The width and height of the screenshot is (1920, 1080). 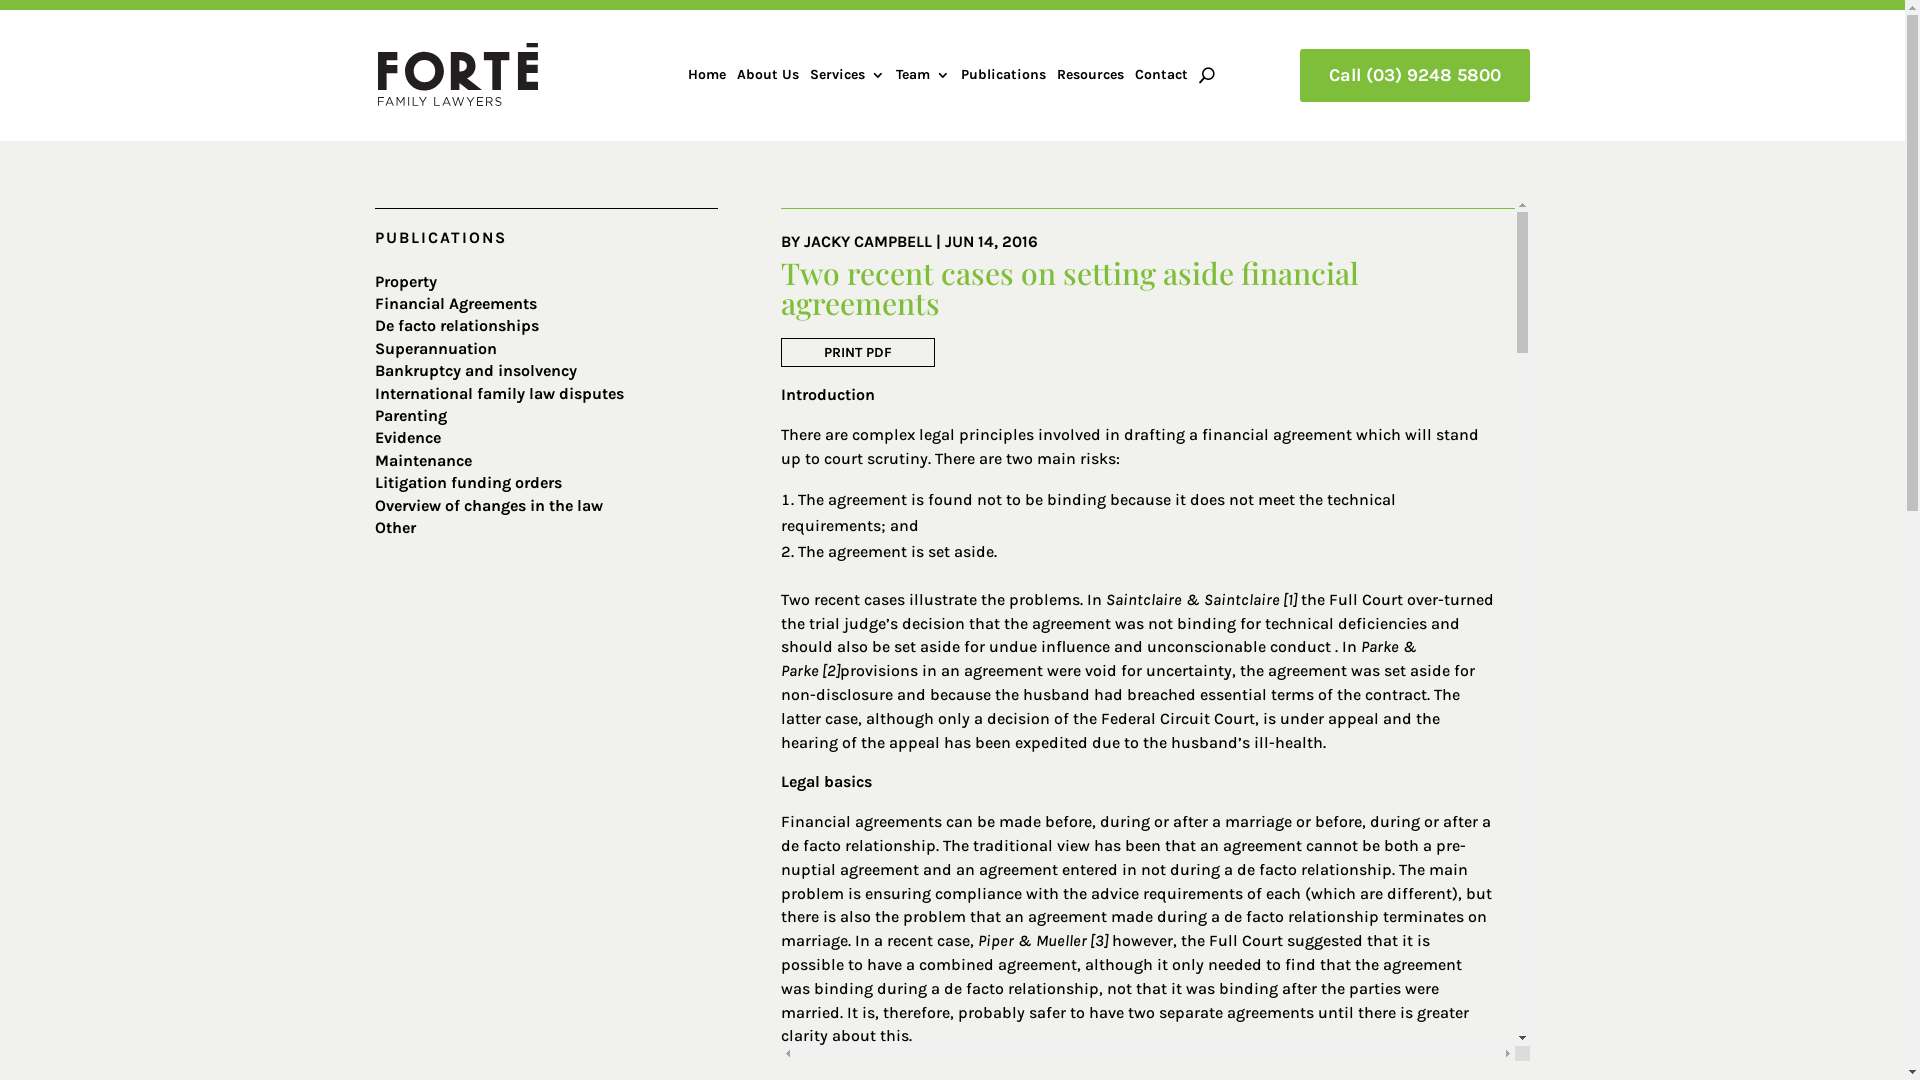 I want to click on JACKY CAMPBELL, so click(x=868, y=242).